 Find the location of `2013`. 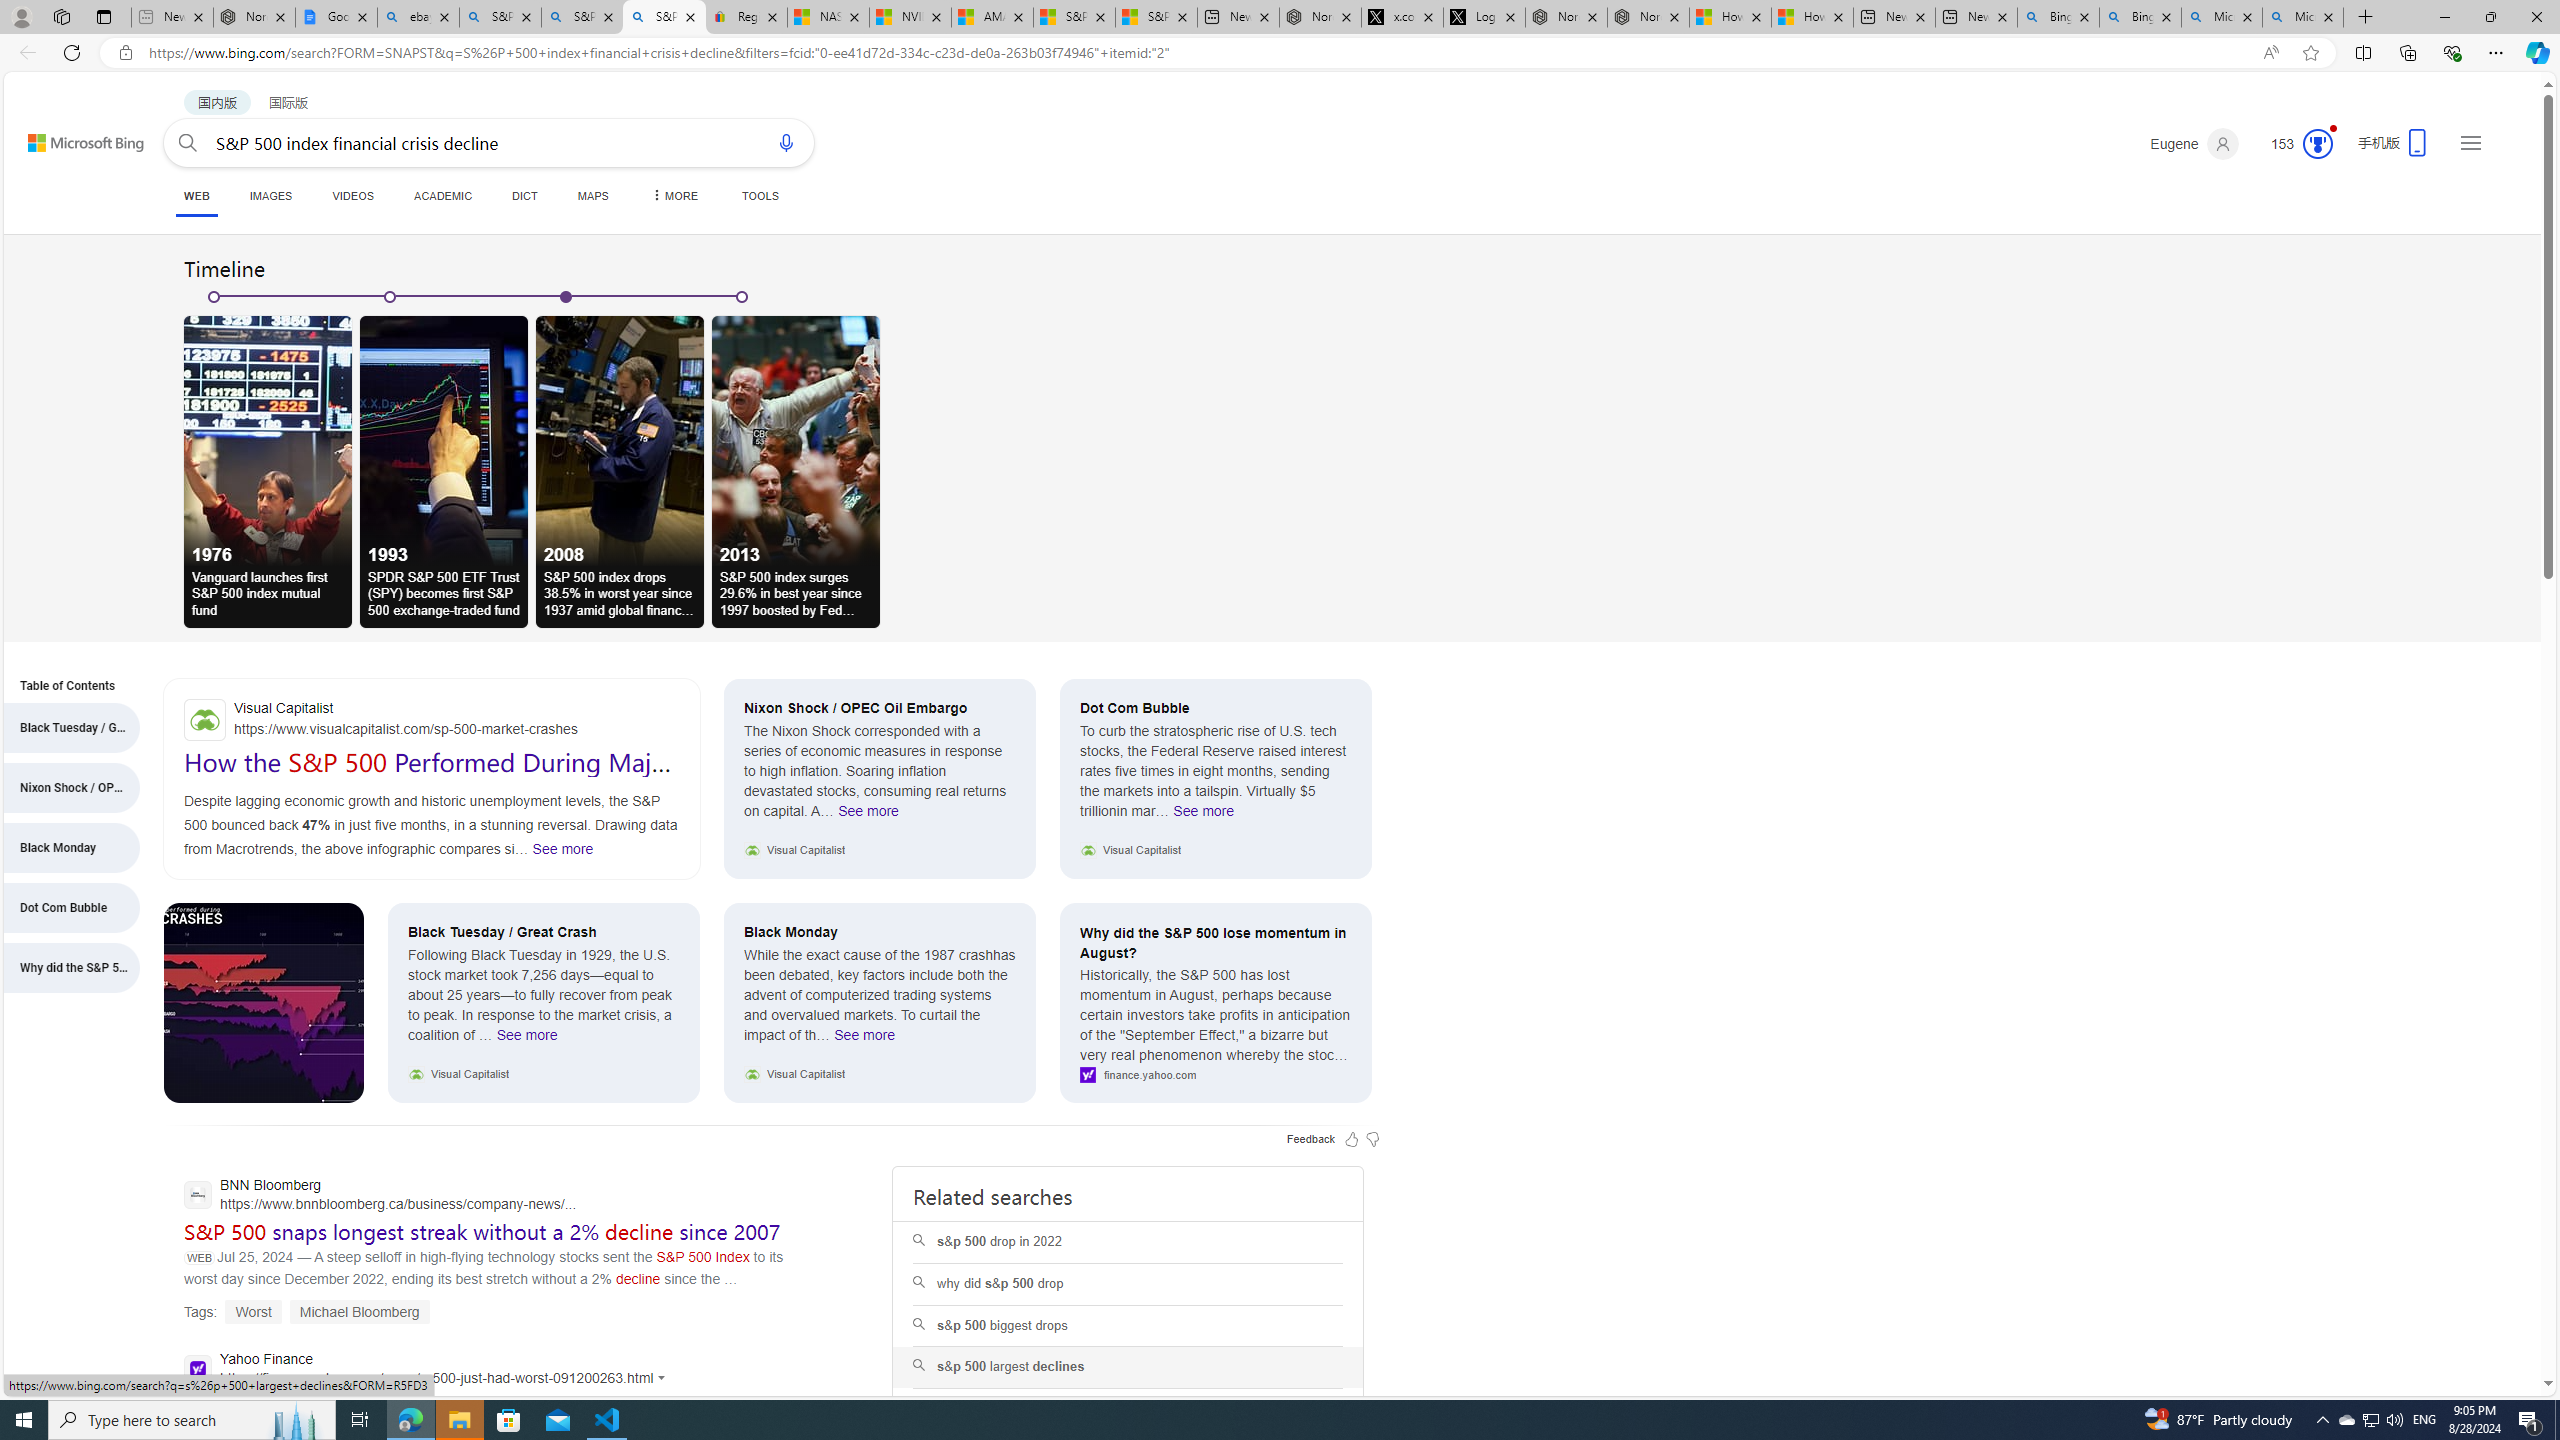

2013 is located at coordinates (796, 440).